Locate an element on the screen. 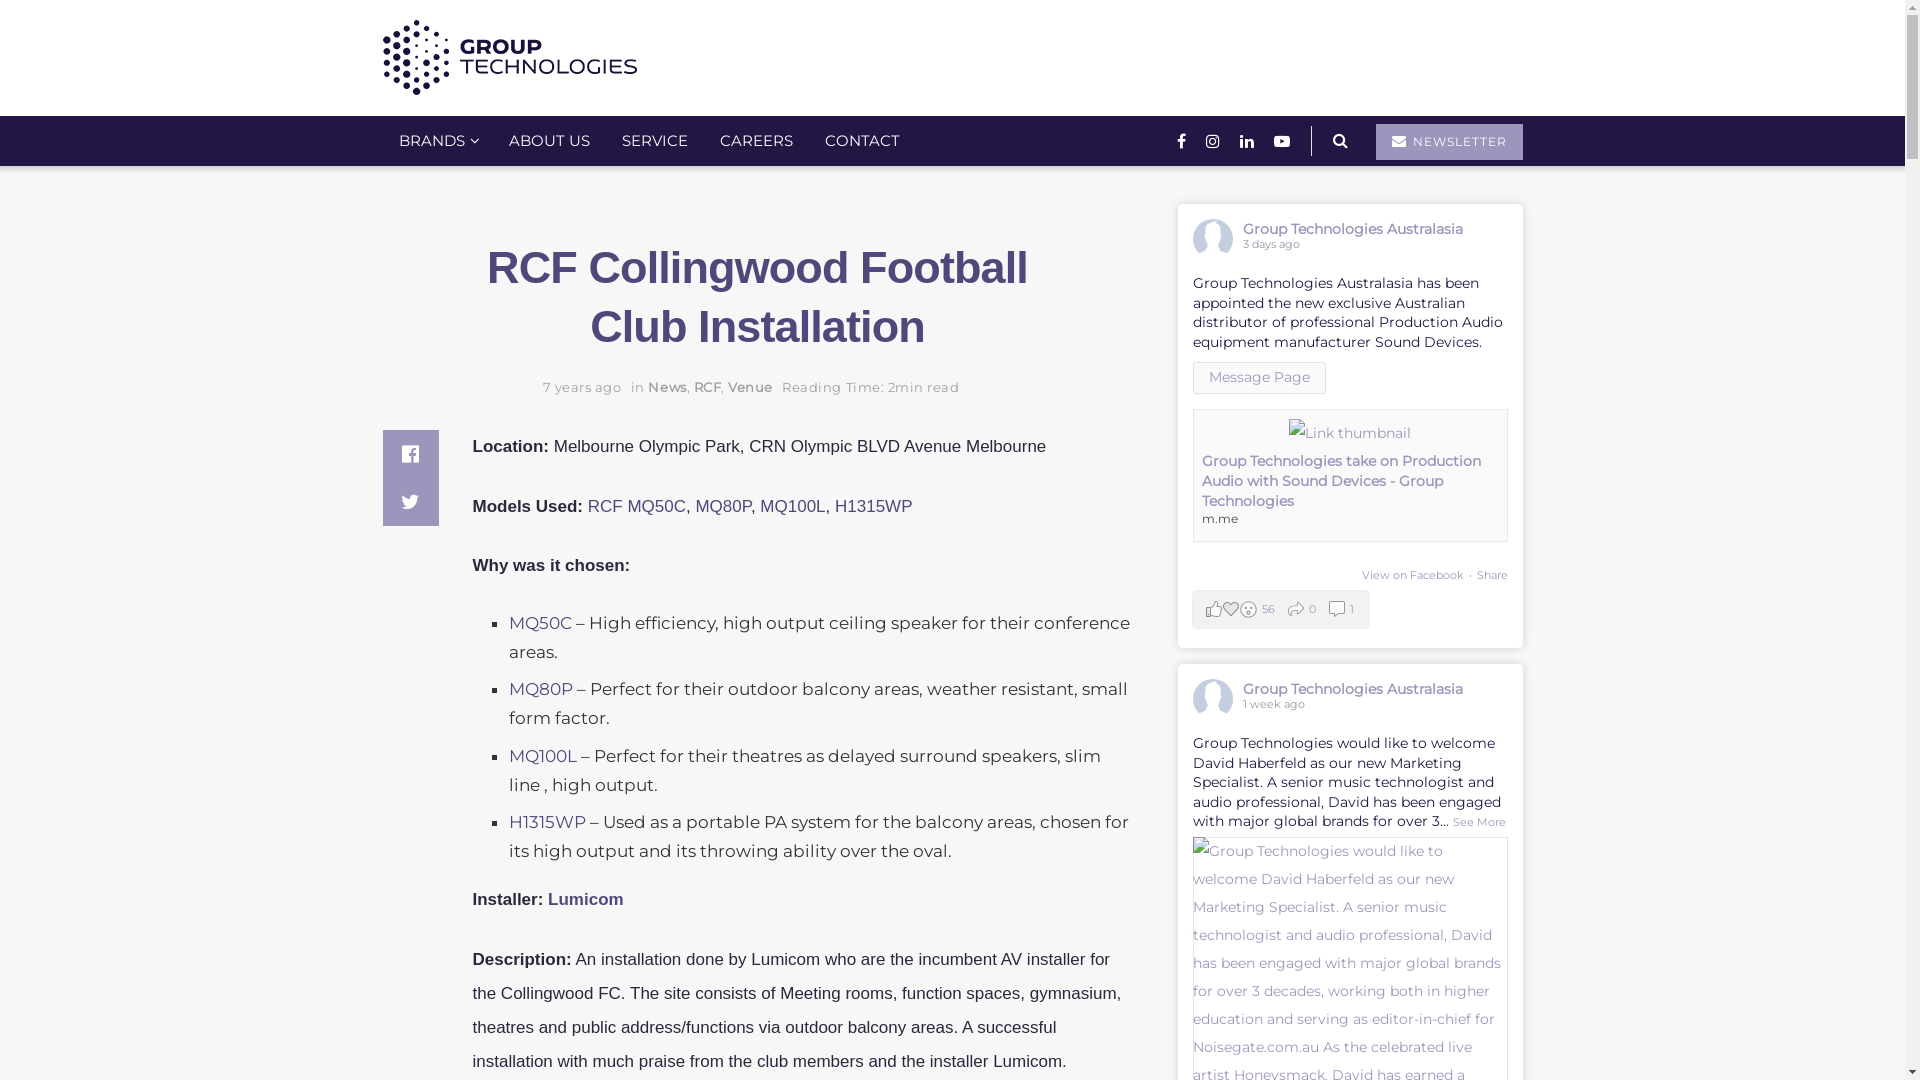  Likes:
56
Shares:
0
Comments:
1 is located at coordinates (1280, 610).